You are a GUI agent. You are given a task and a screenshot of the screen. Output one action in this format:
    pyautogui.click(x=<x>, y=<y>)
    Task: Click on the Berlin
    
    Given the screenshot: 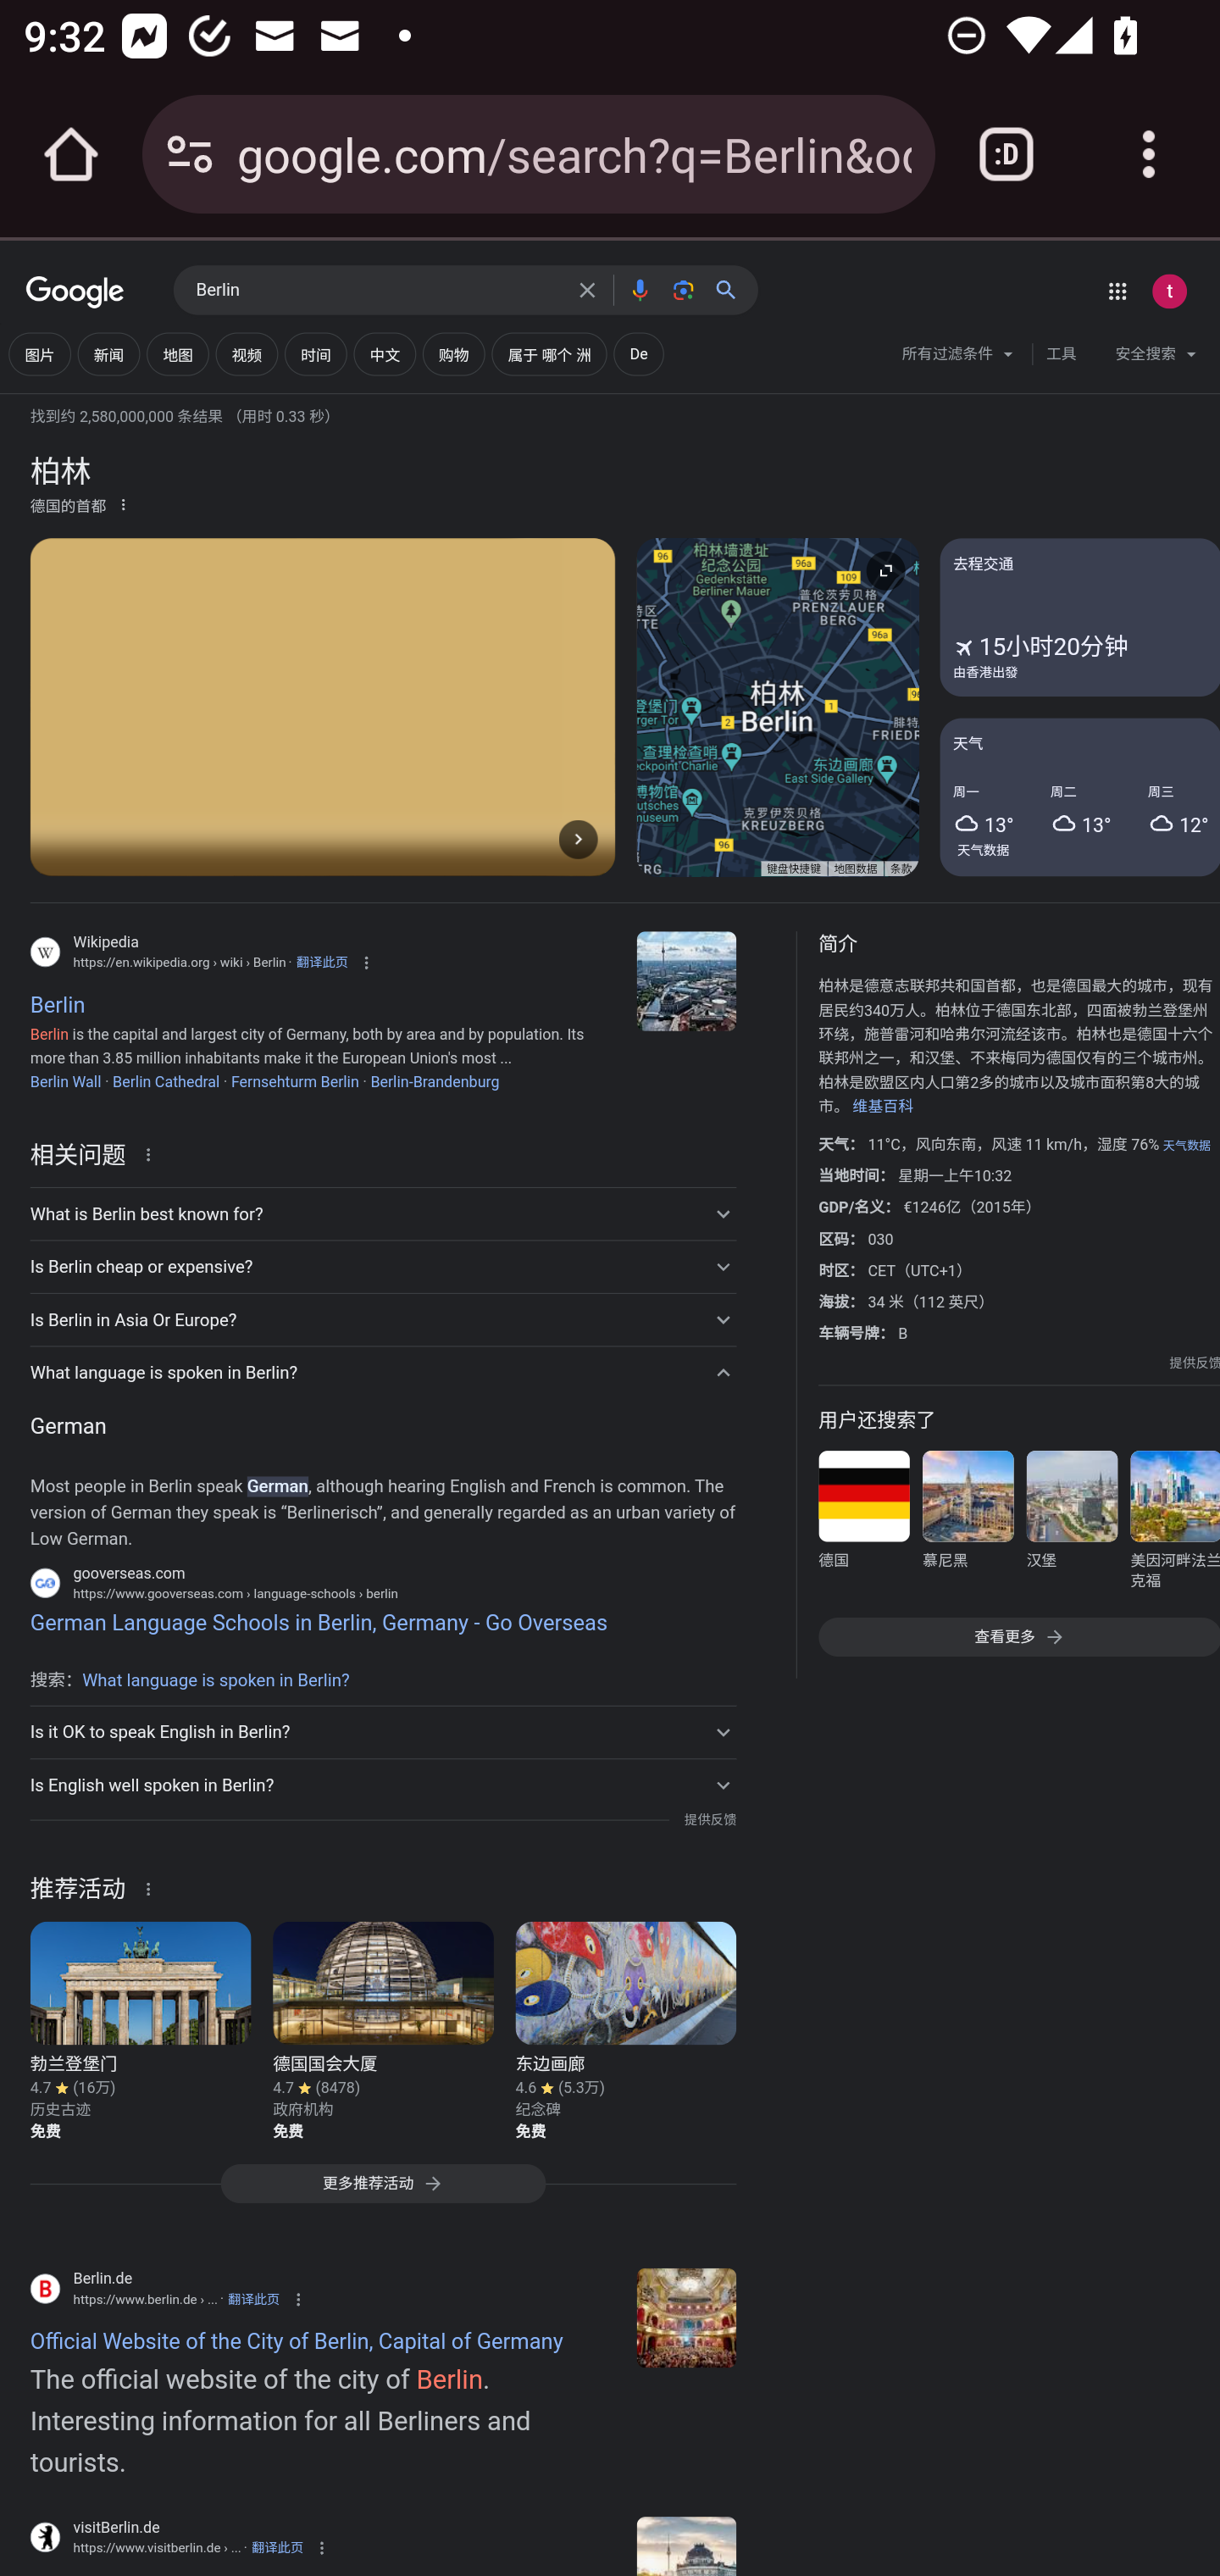 What is the action you would take?
    pyautogui.click(x=686, y=981)
    